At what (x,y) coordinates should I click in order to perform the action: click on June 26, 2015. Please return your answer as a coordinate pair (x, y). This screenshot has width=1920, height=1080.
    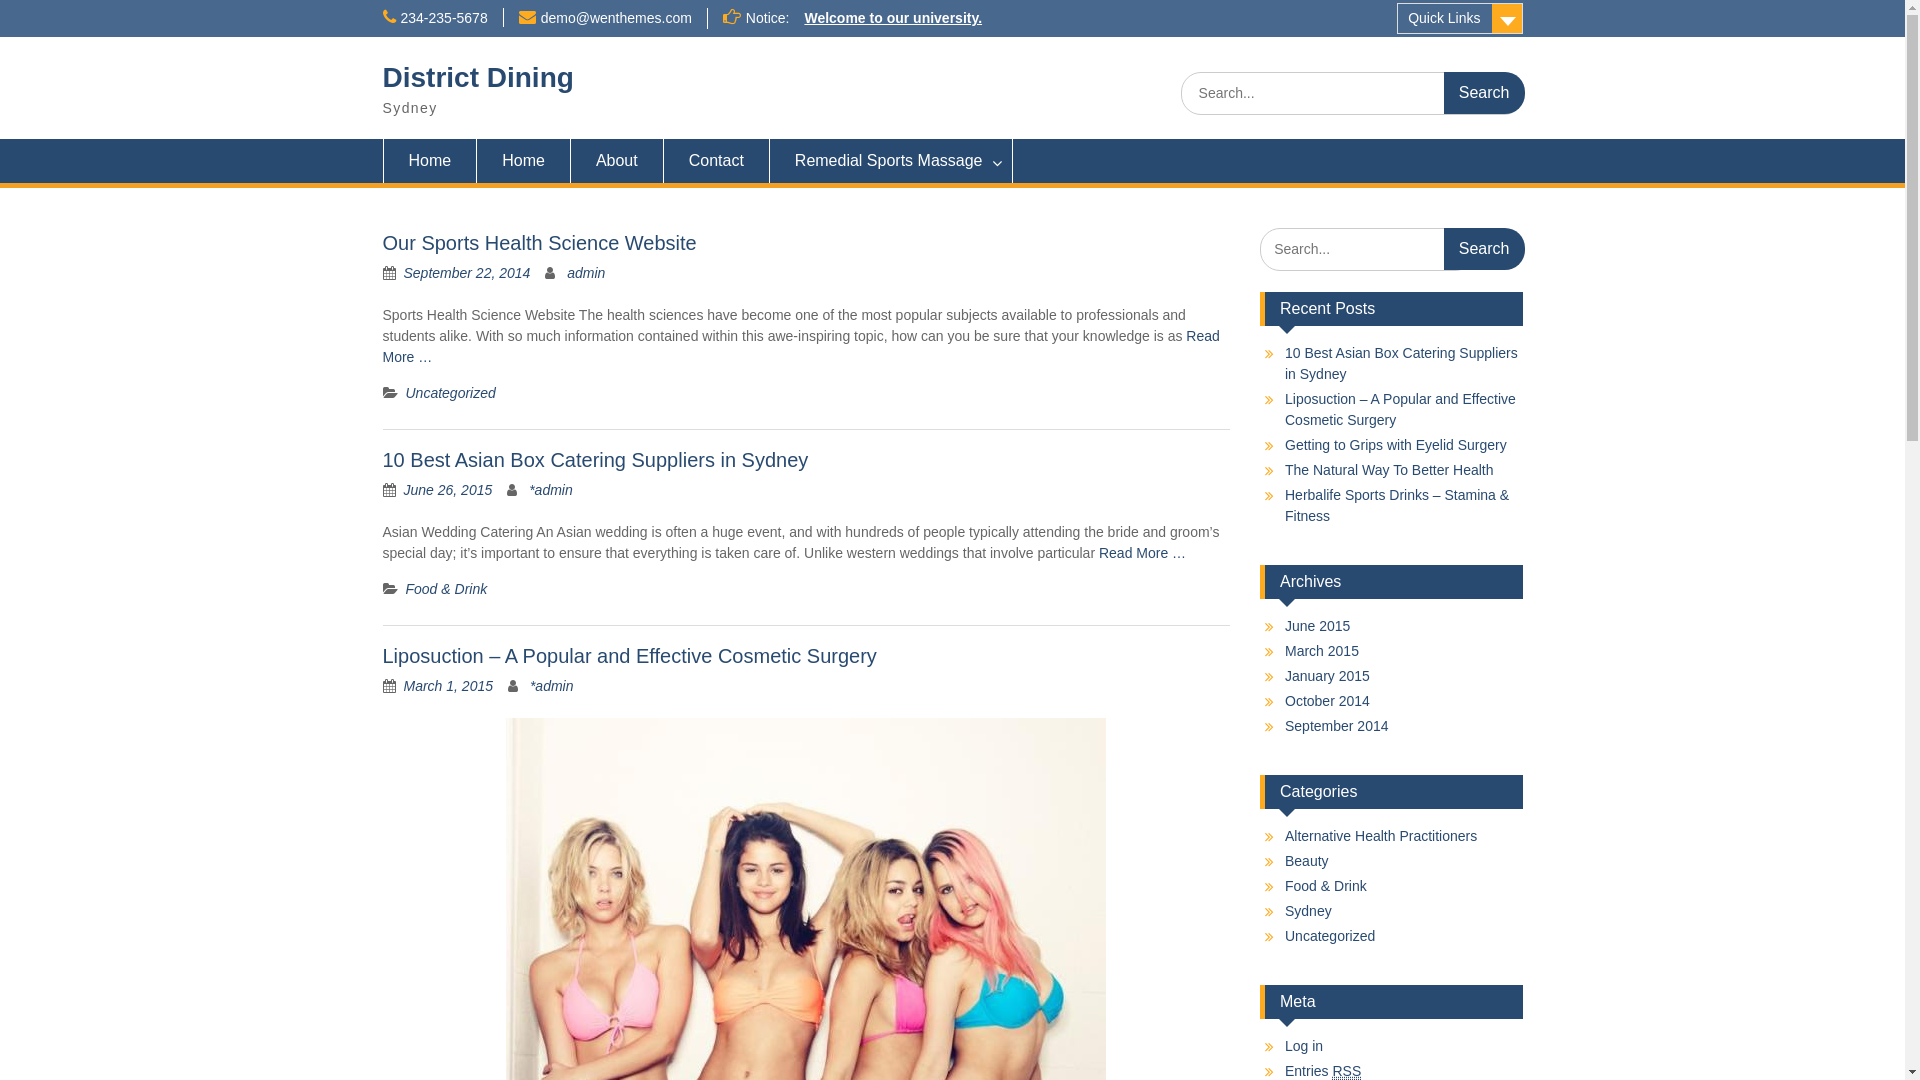
    Looking at the image, I should click on (448, 490).